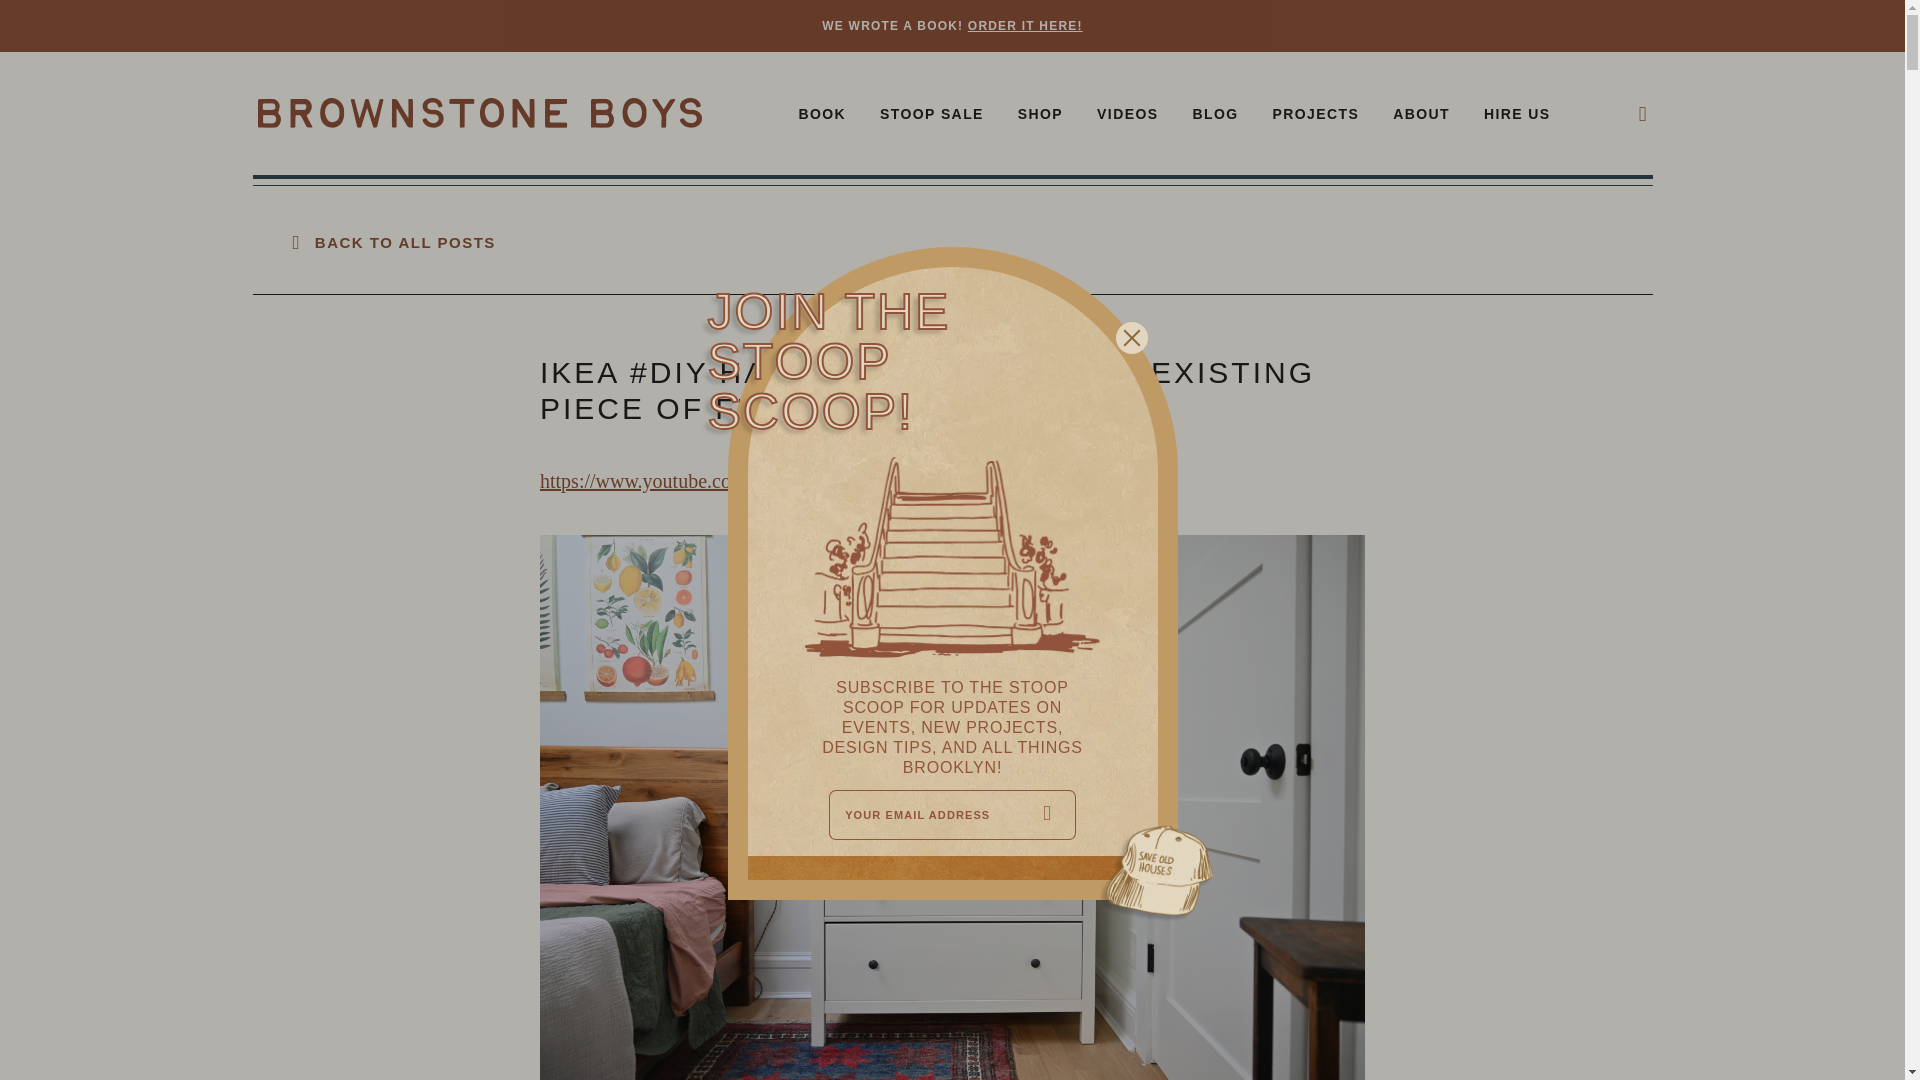  What do you see at coordinates (1040, 116) in the screenshot?
I see `SHOP` at bounding box center [1040, 116].